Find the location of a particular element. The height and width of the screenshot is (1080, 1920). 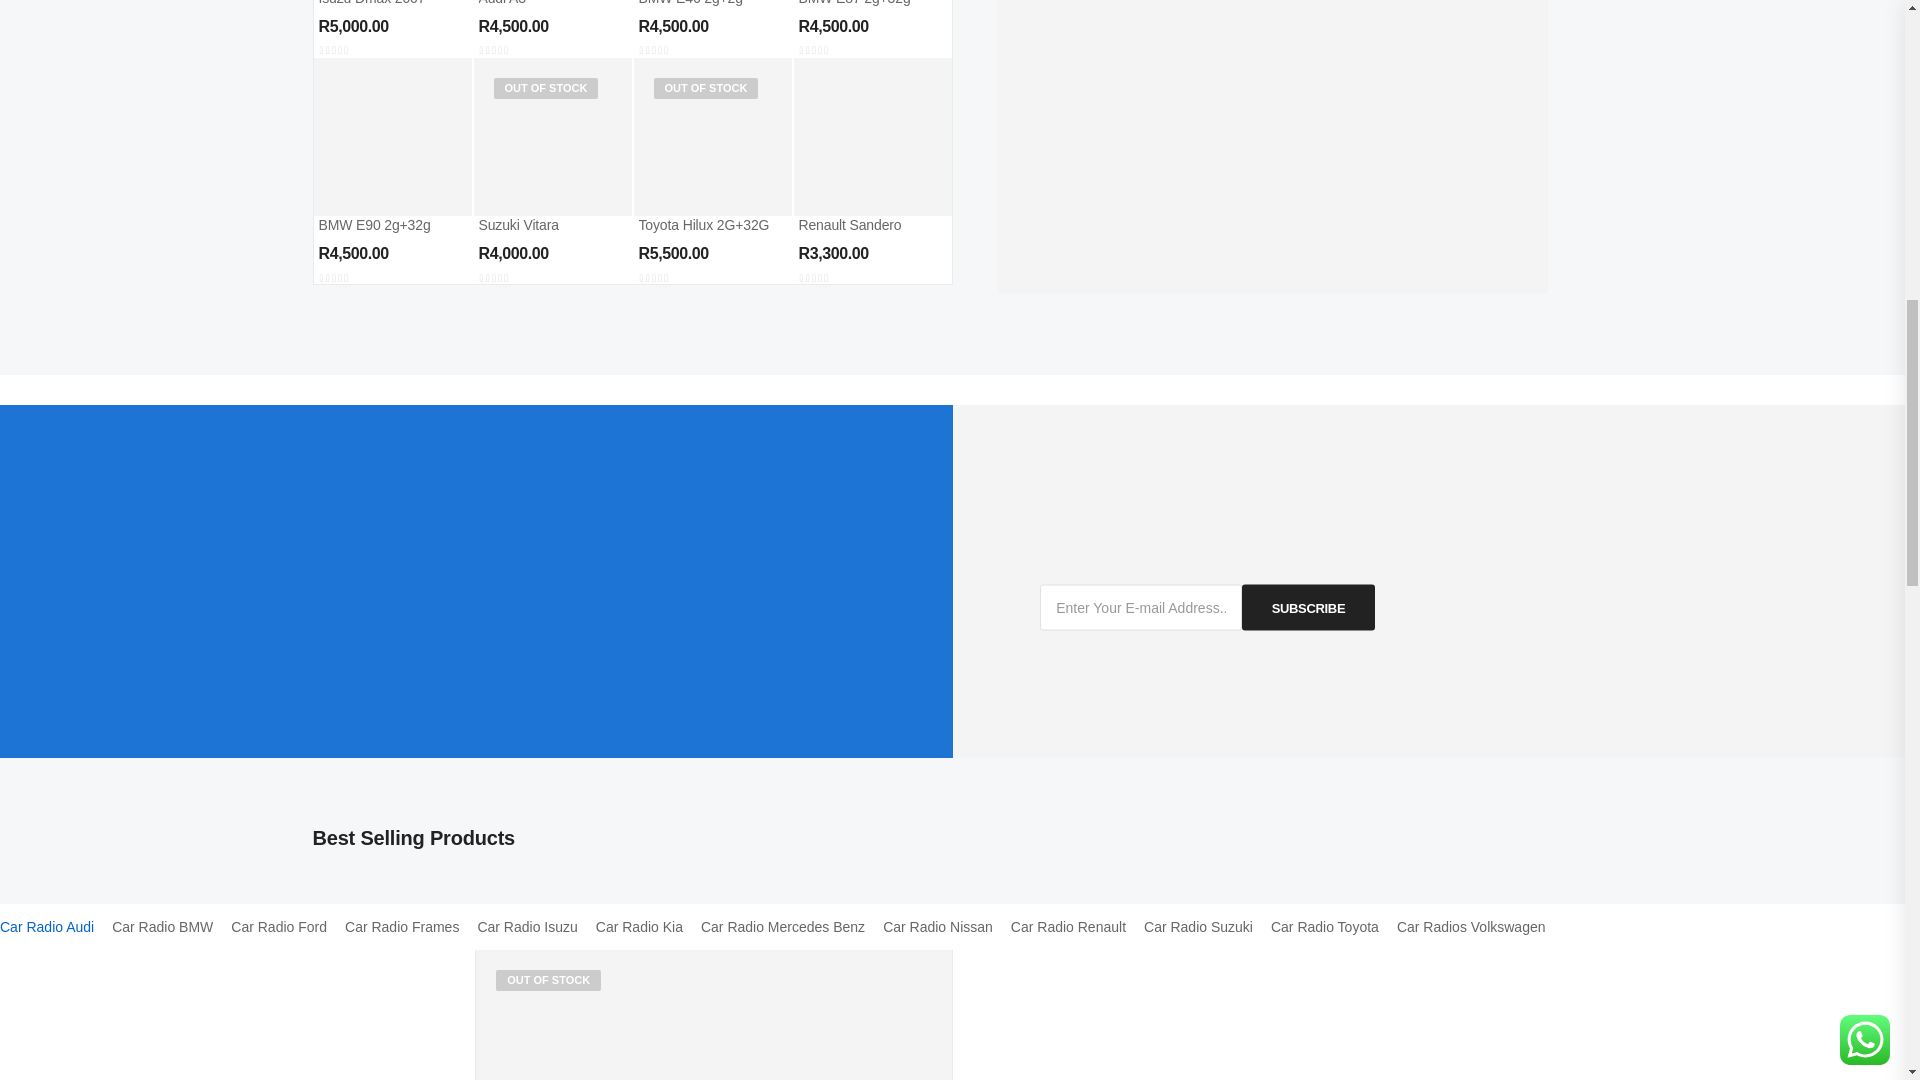

Out-of-Stock Product is located at coordinates (548, 980).